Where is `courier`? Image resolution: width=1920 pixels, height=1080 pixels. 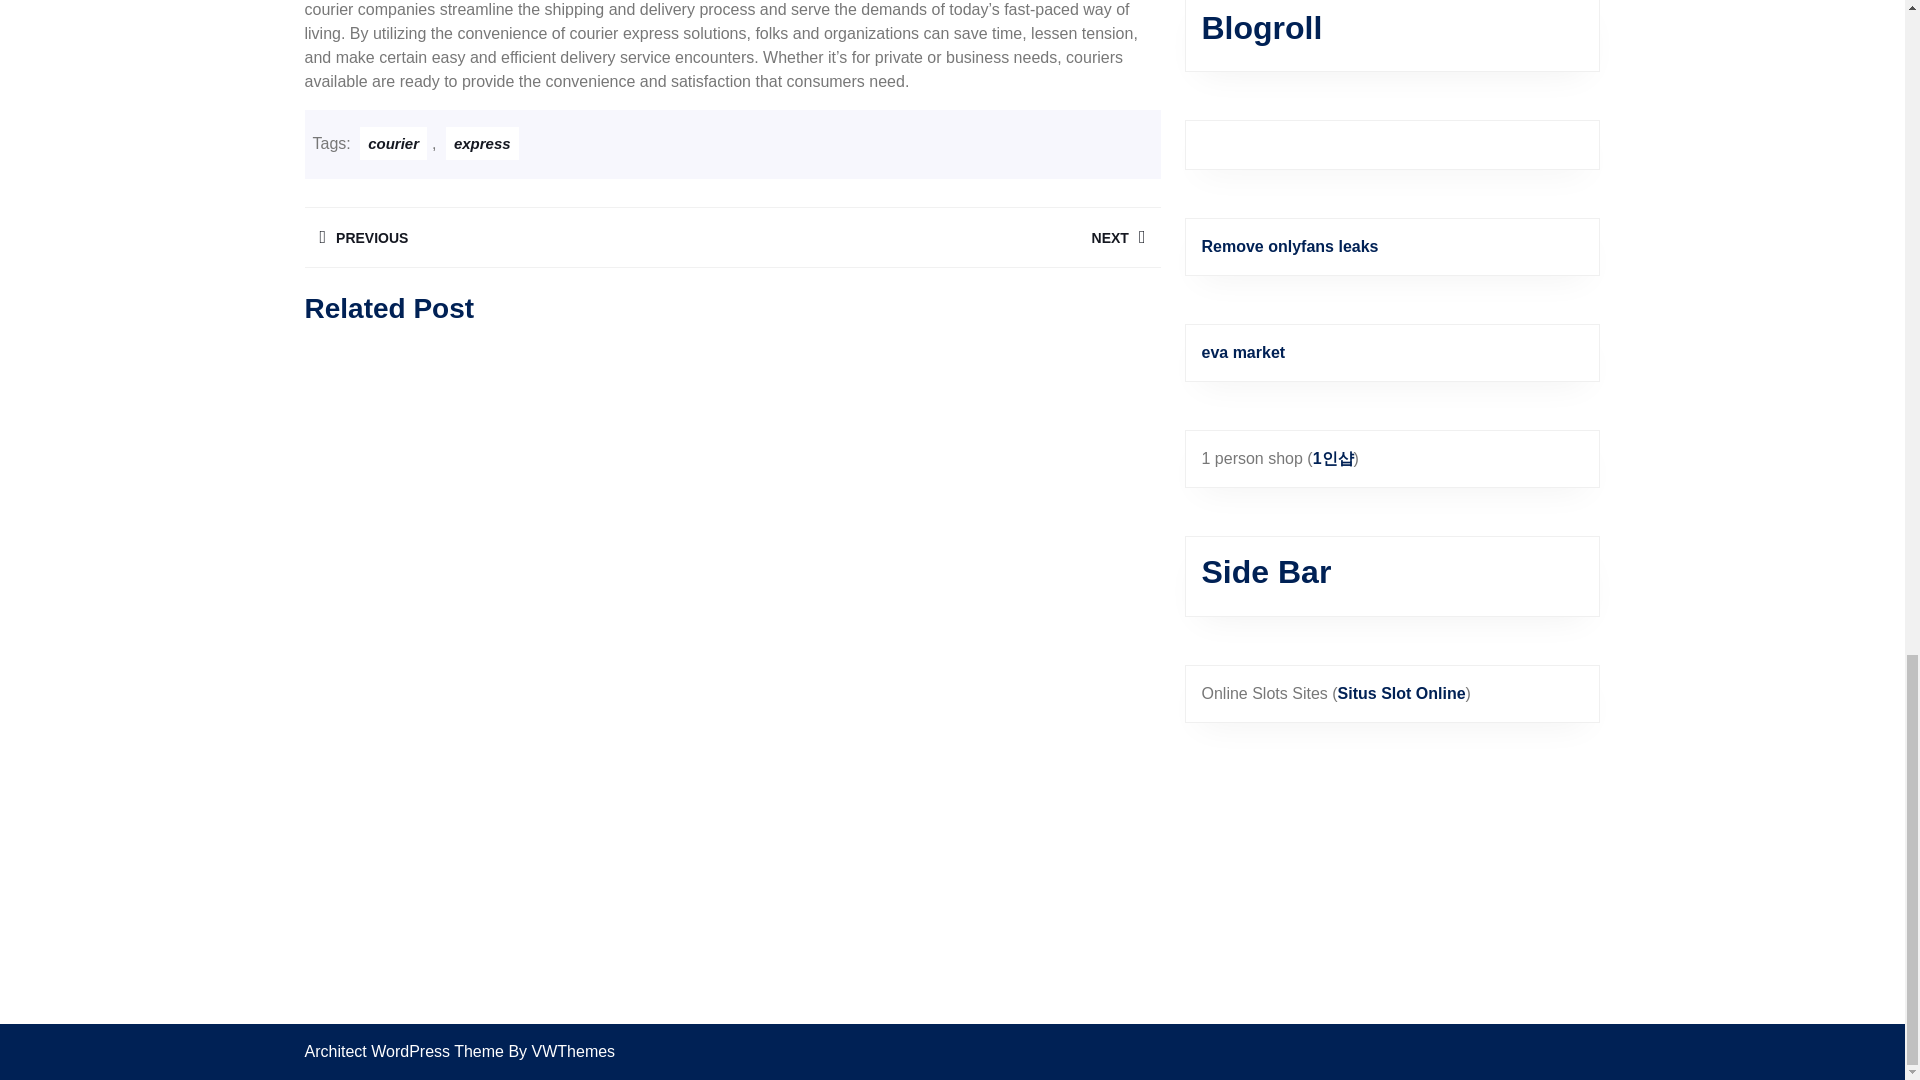
courier is located at coordinates (482, 143).